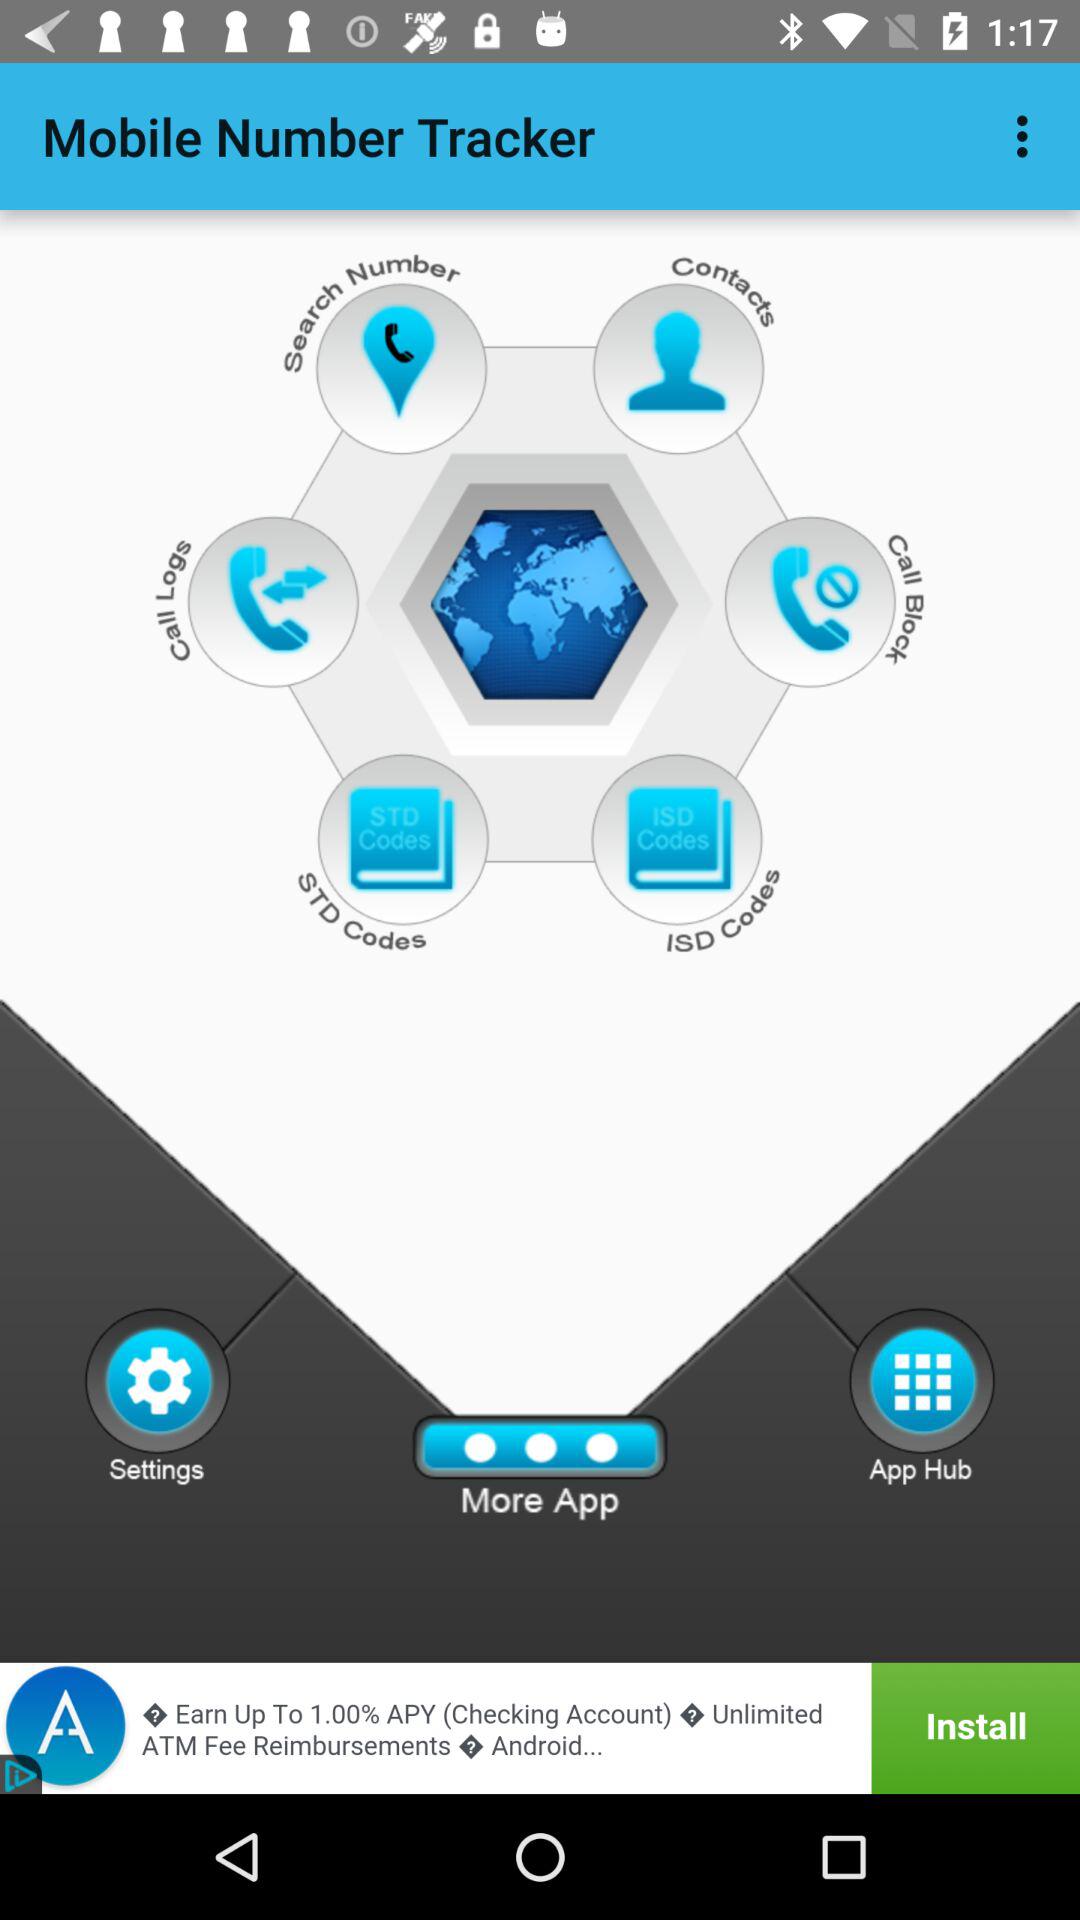 This screenshot has width=1080, height=1920. I want to click on call back, so click(820, 598).